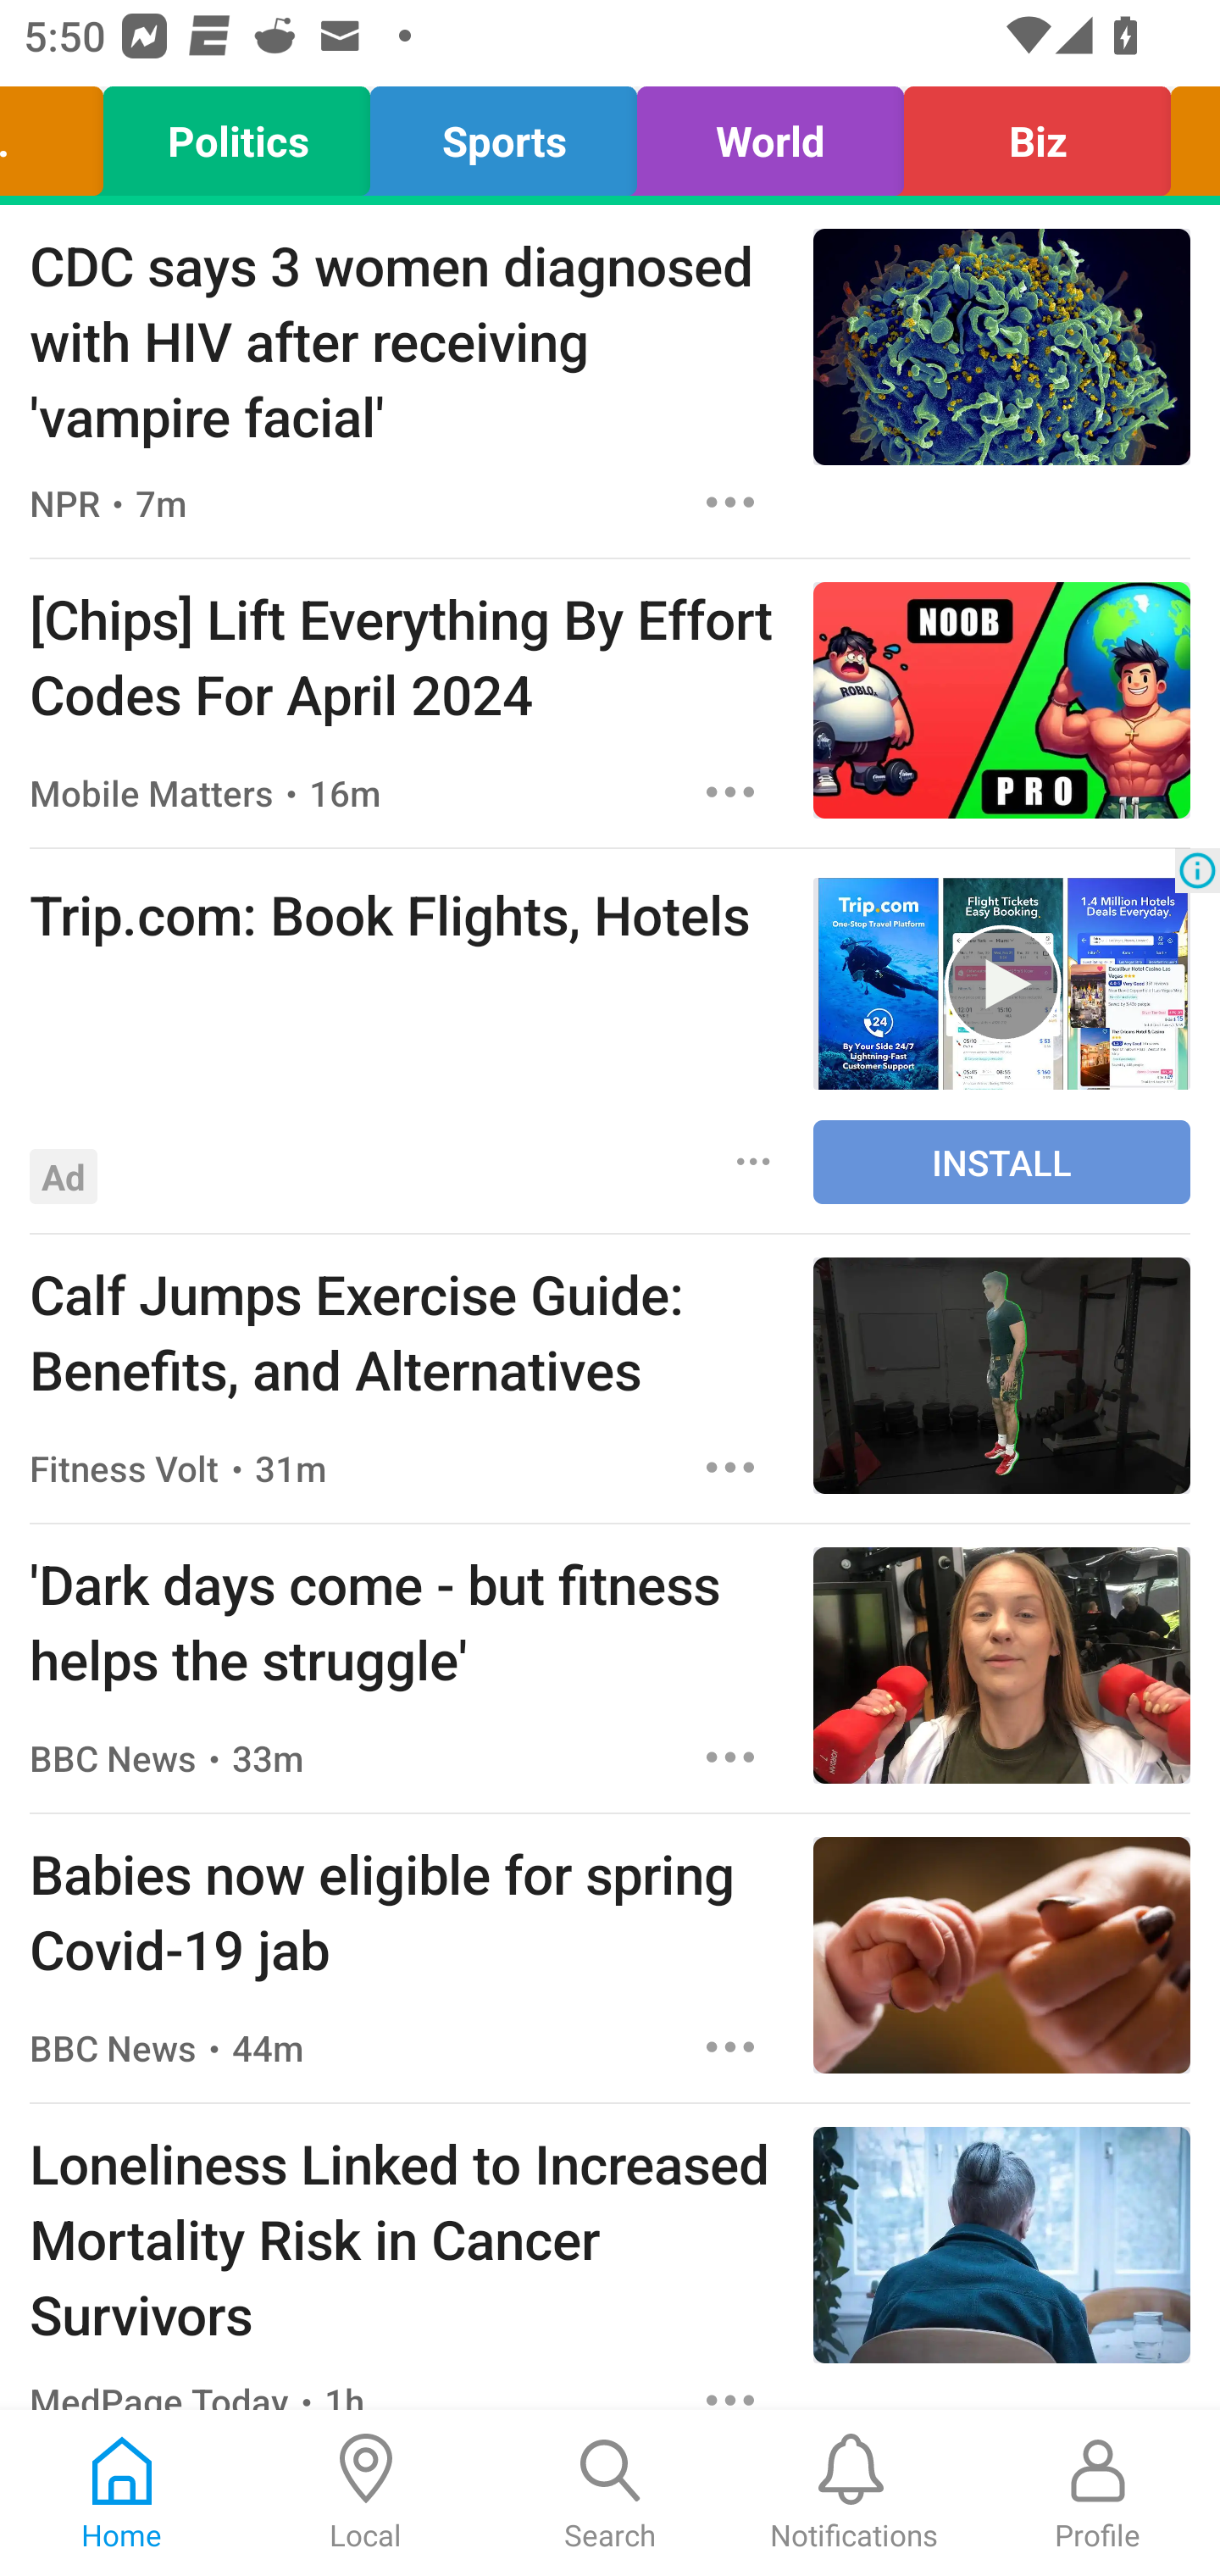  Describe the element at coordinates (366, 2493) in the screenshot. I see `Local` at that location.